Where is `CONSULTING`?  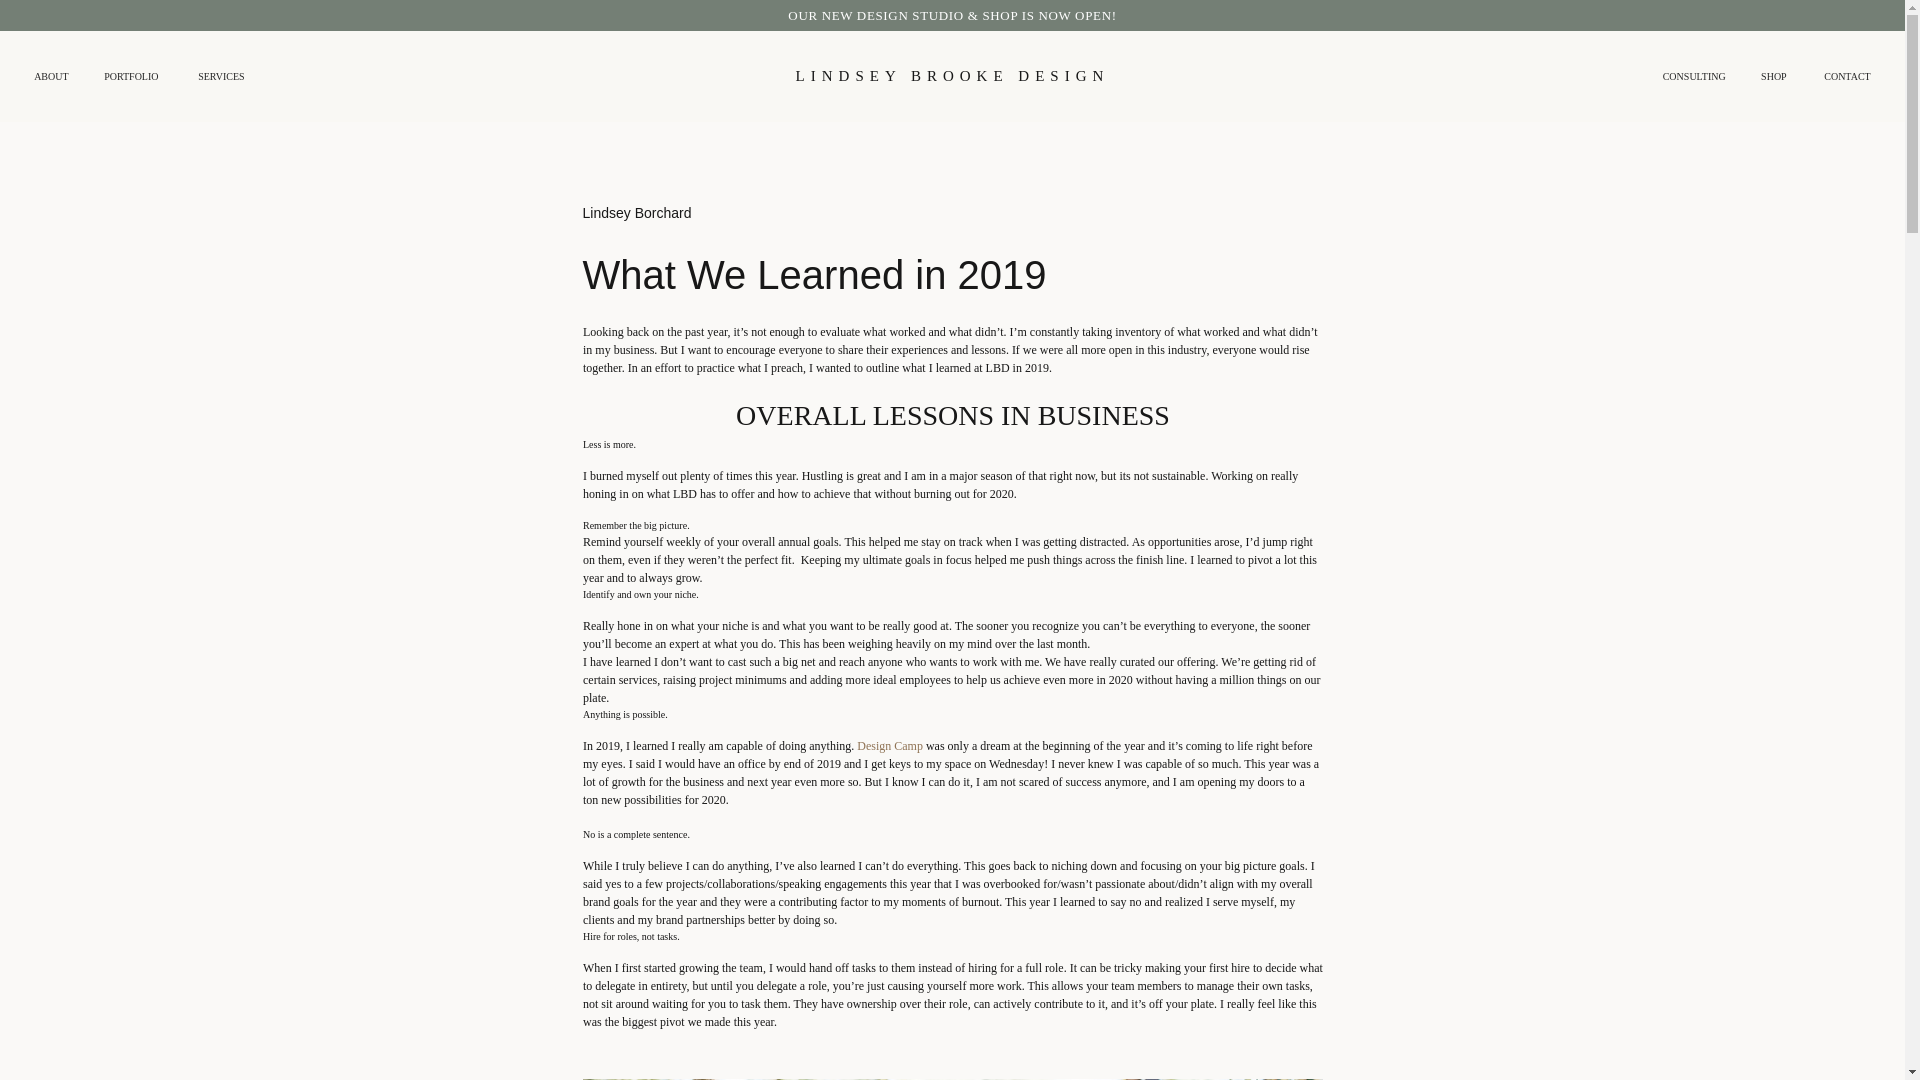
CONSULTING is located at coordinates (1690, 76).